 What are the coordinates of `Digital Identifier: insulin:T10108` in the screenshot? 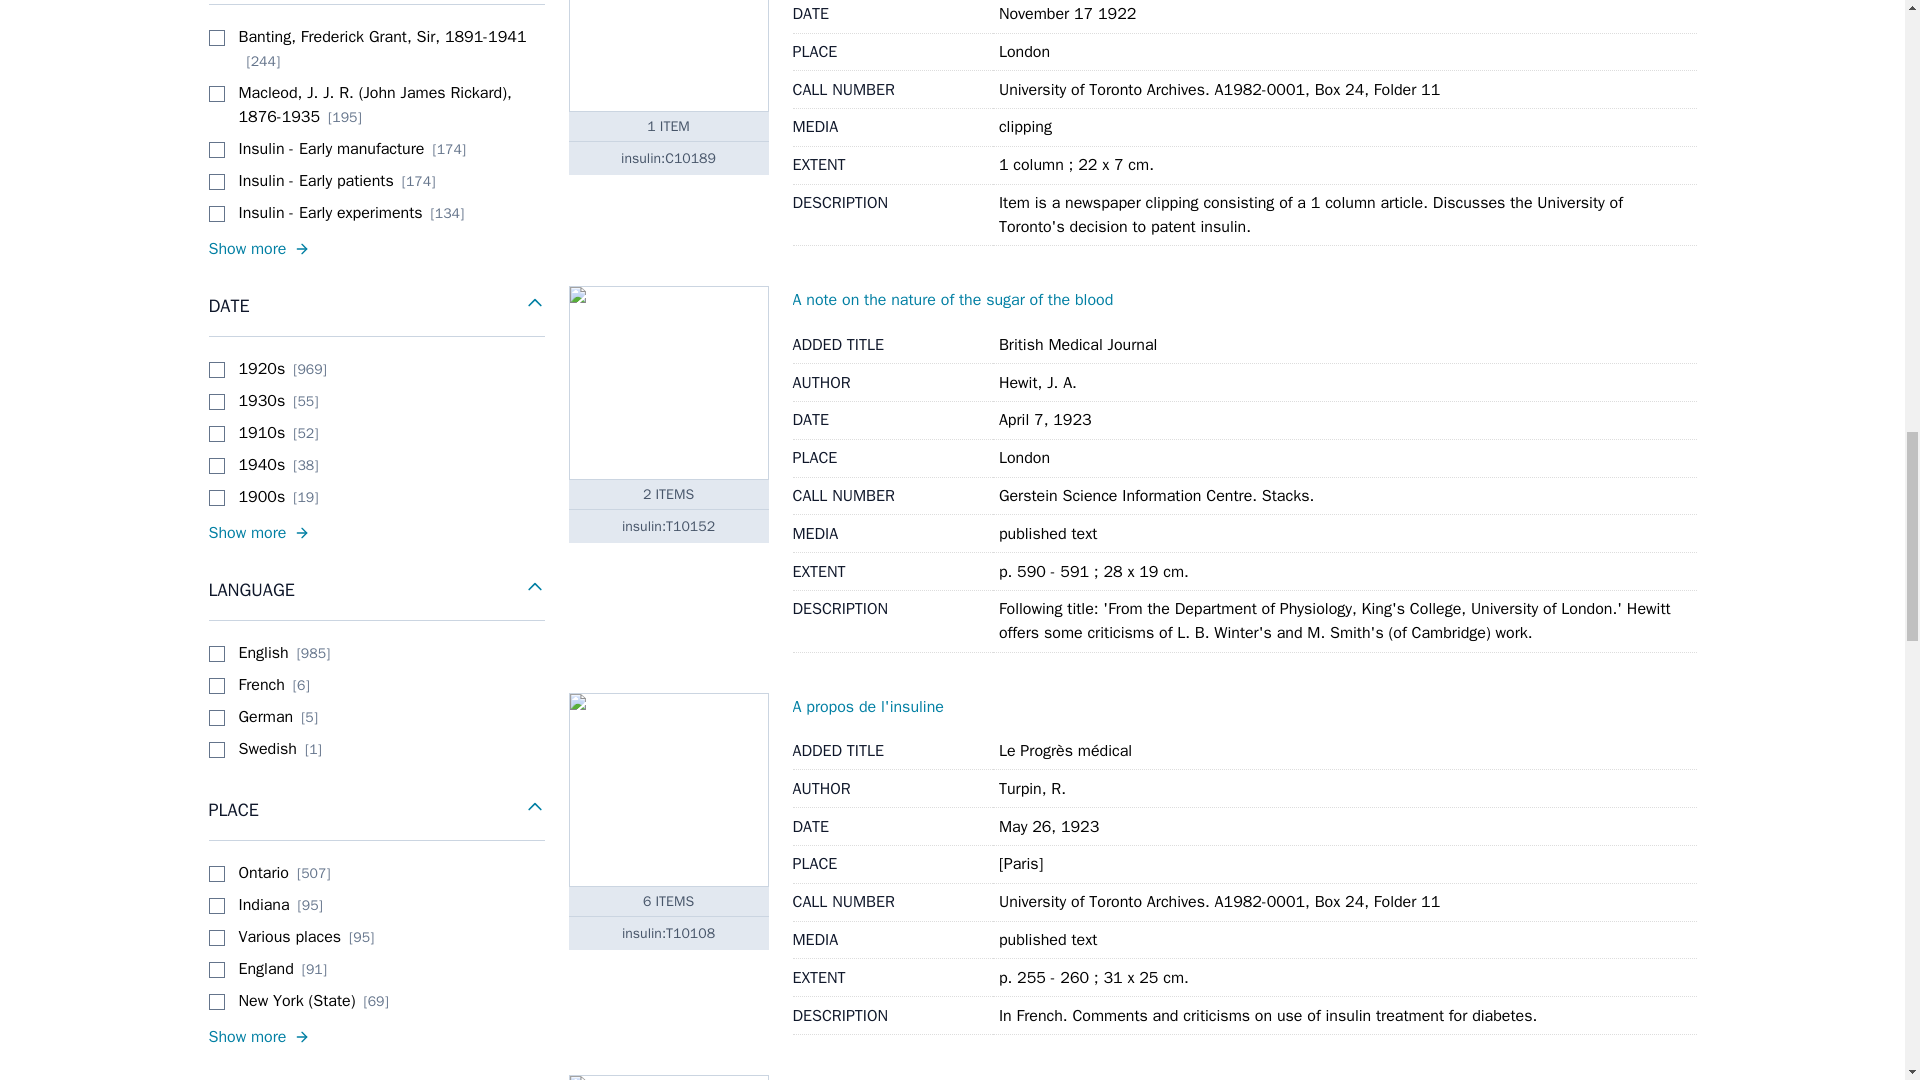 It's located at (668, 932).